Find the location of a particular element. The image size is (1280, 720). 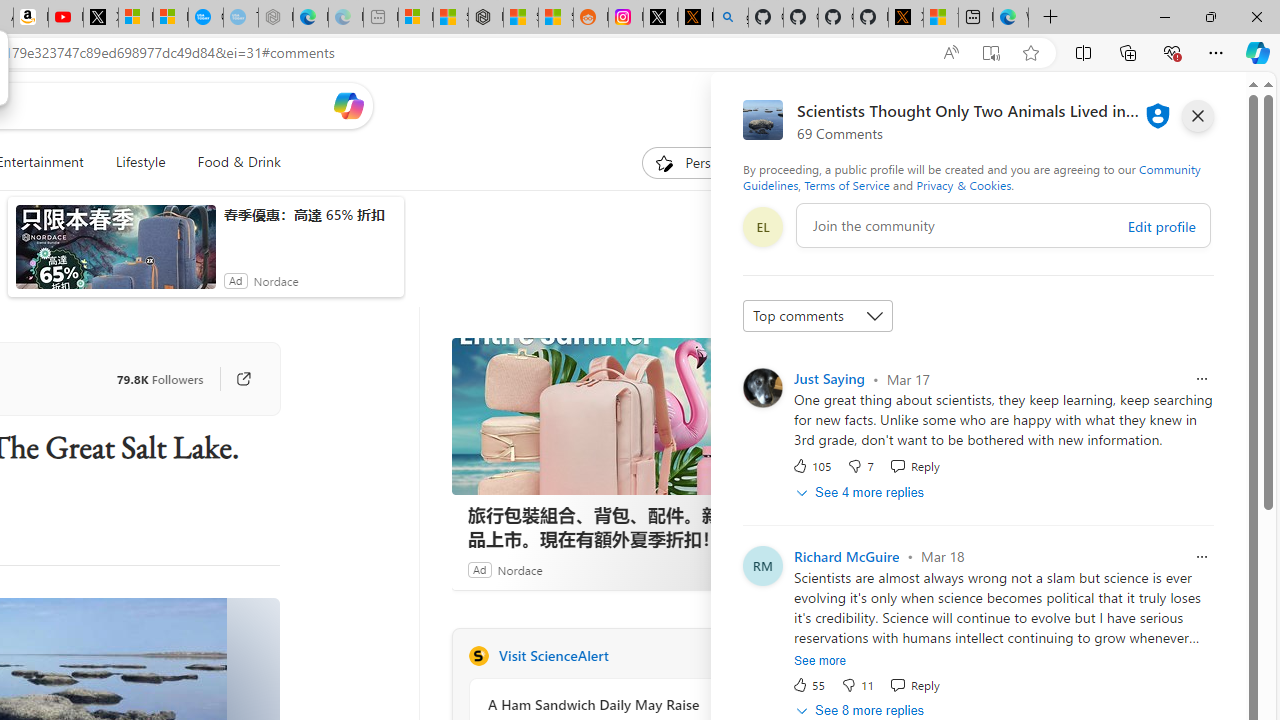

See 4 more replies is located at coordinates (862, 492).